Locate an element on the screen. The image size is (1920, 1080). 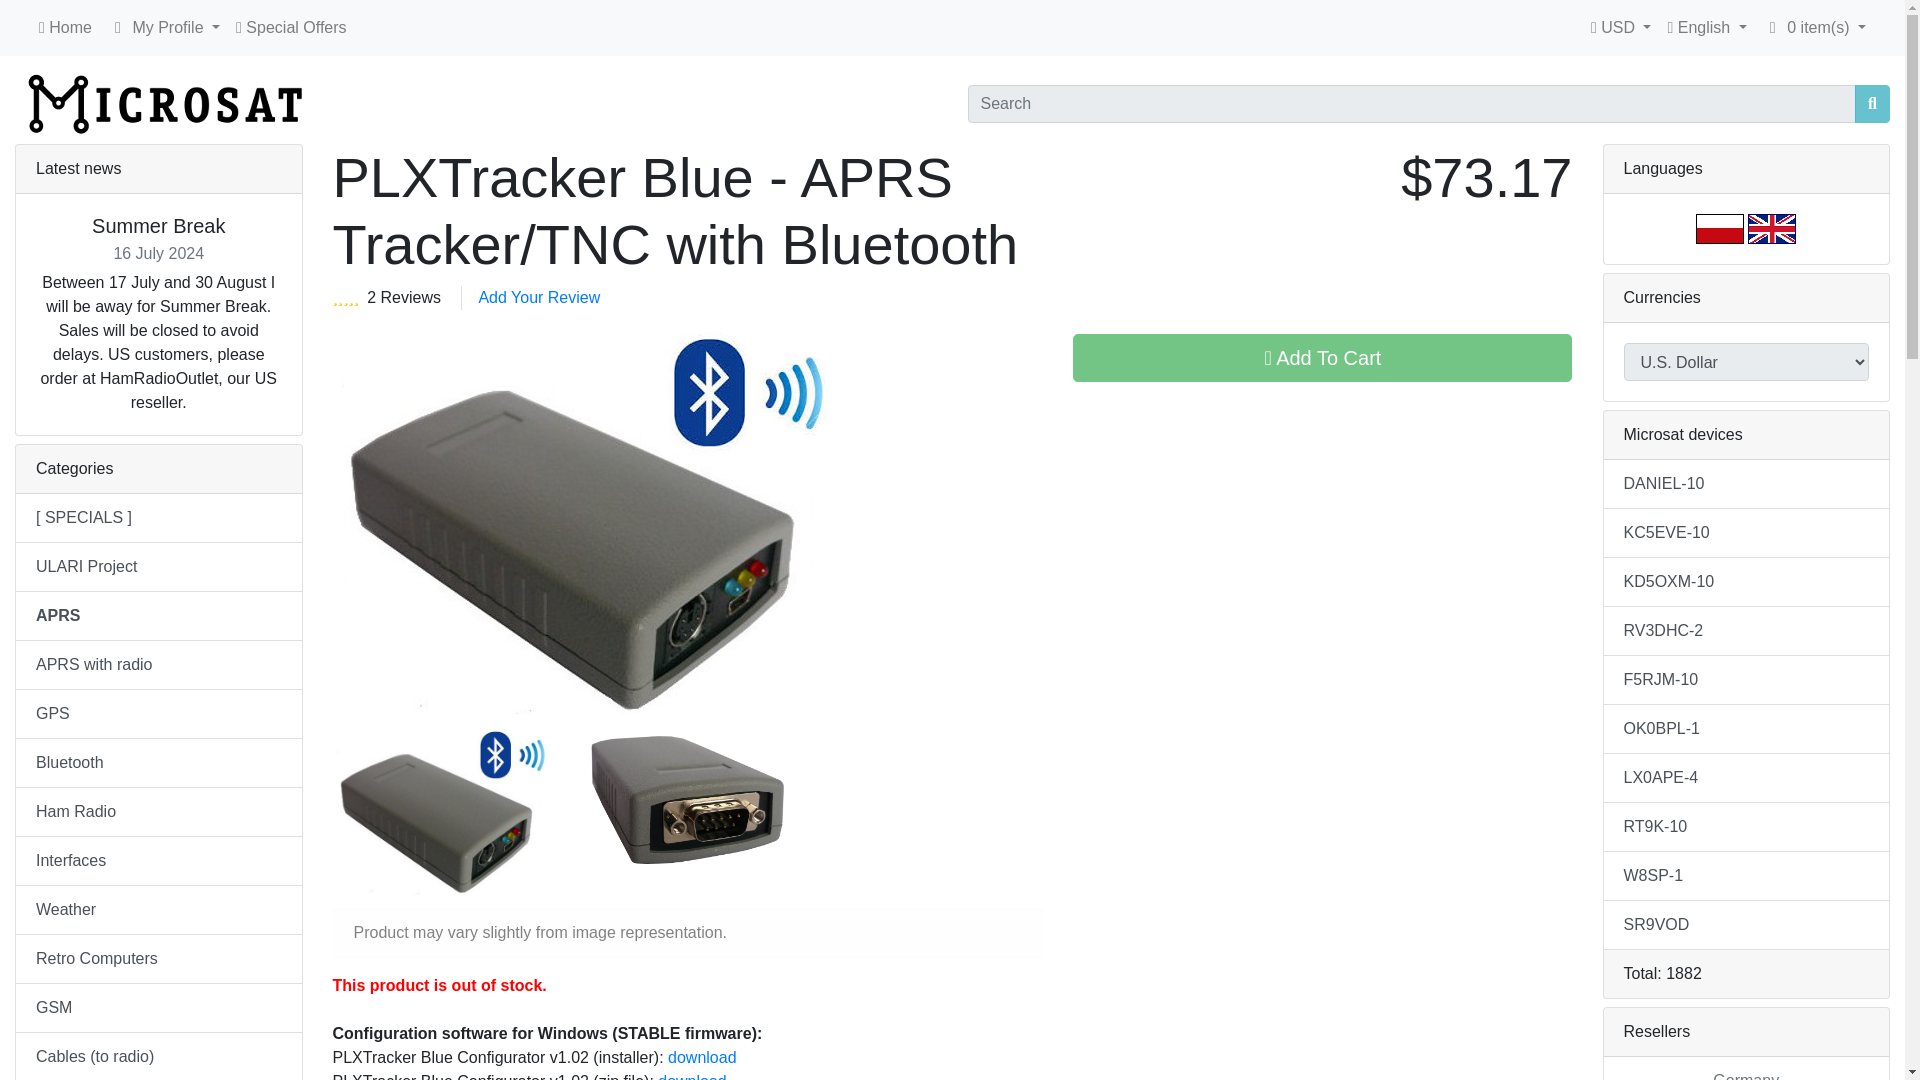
My Profile is located at coordinates (164, 27).